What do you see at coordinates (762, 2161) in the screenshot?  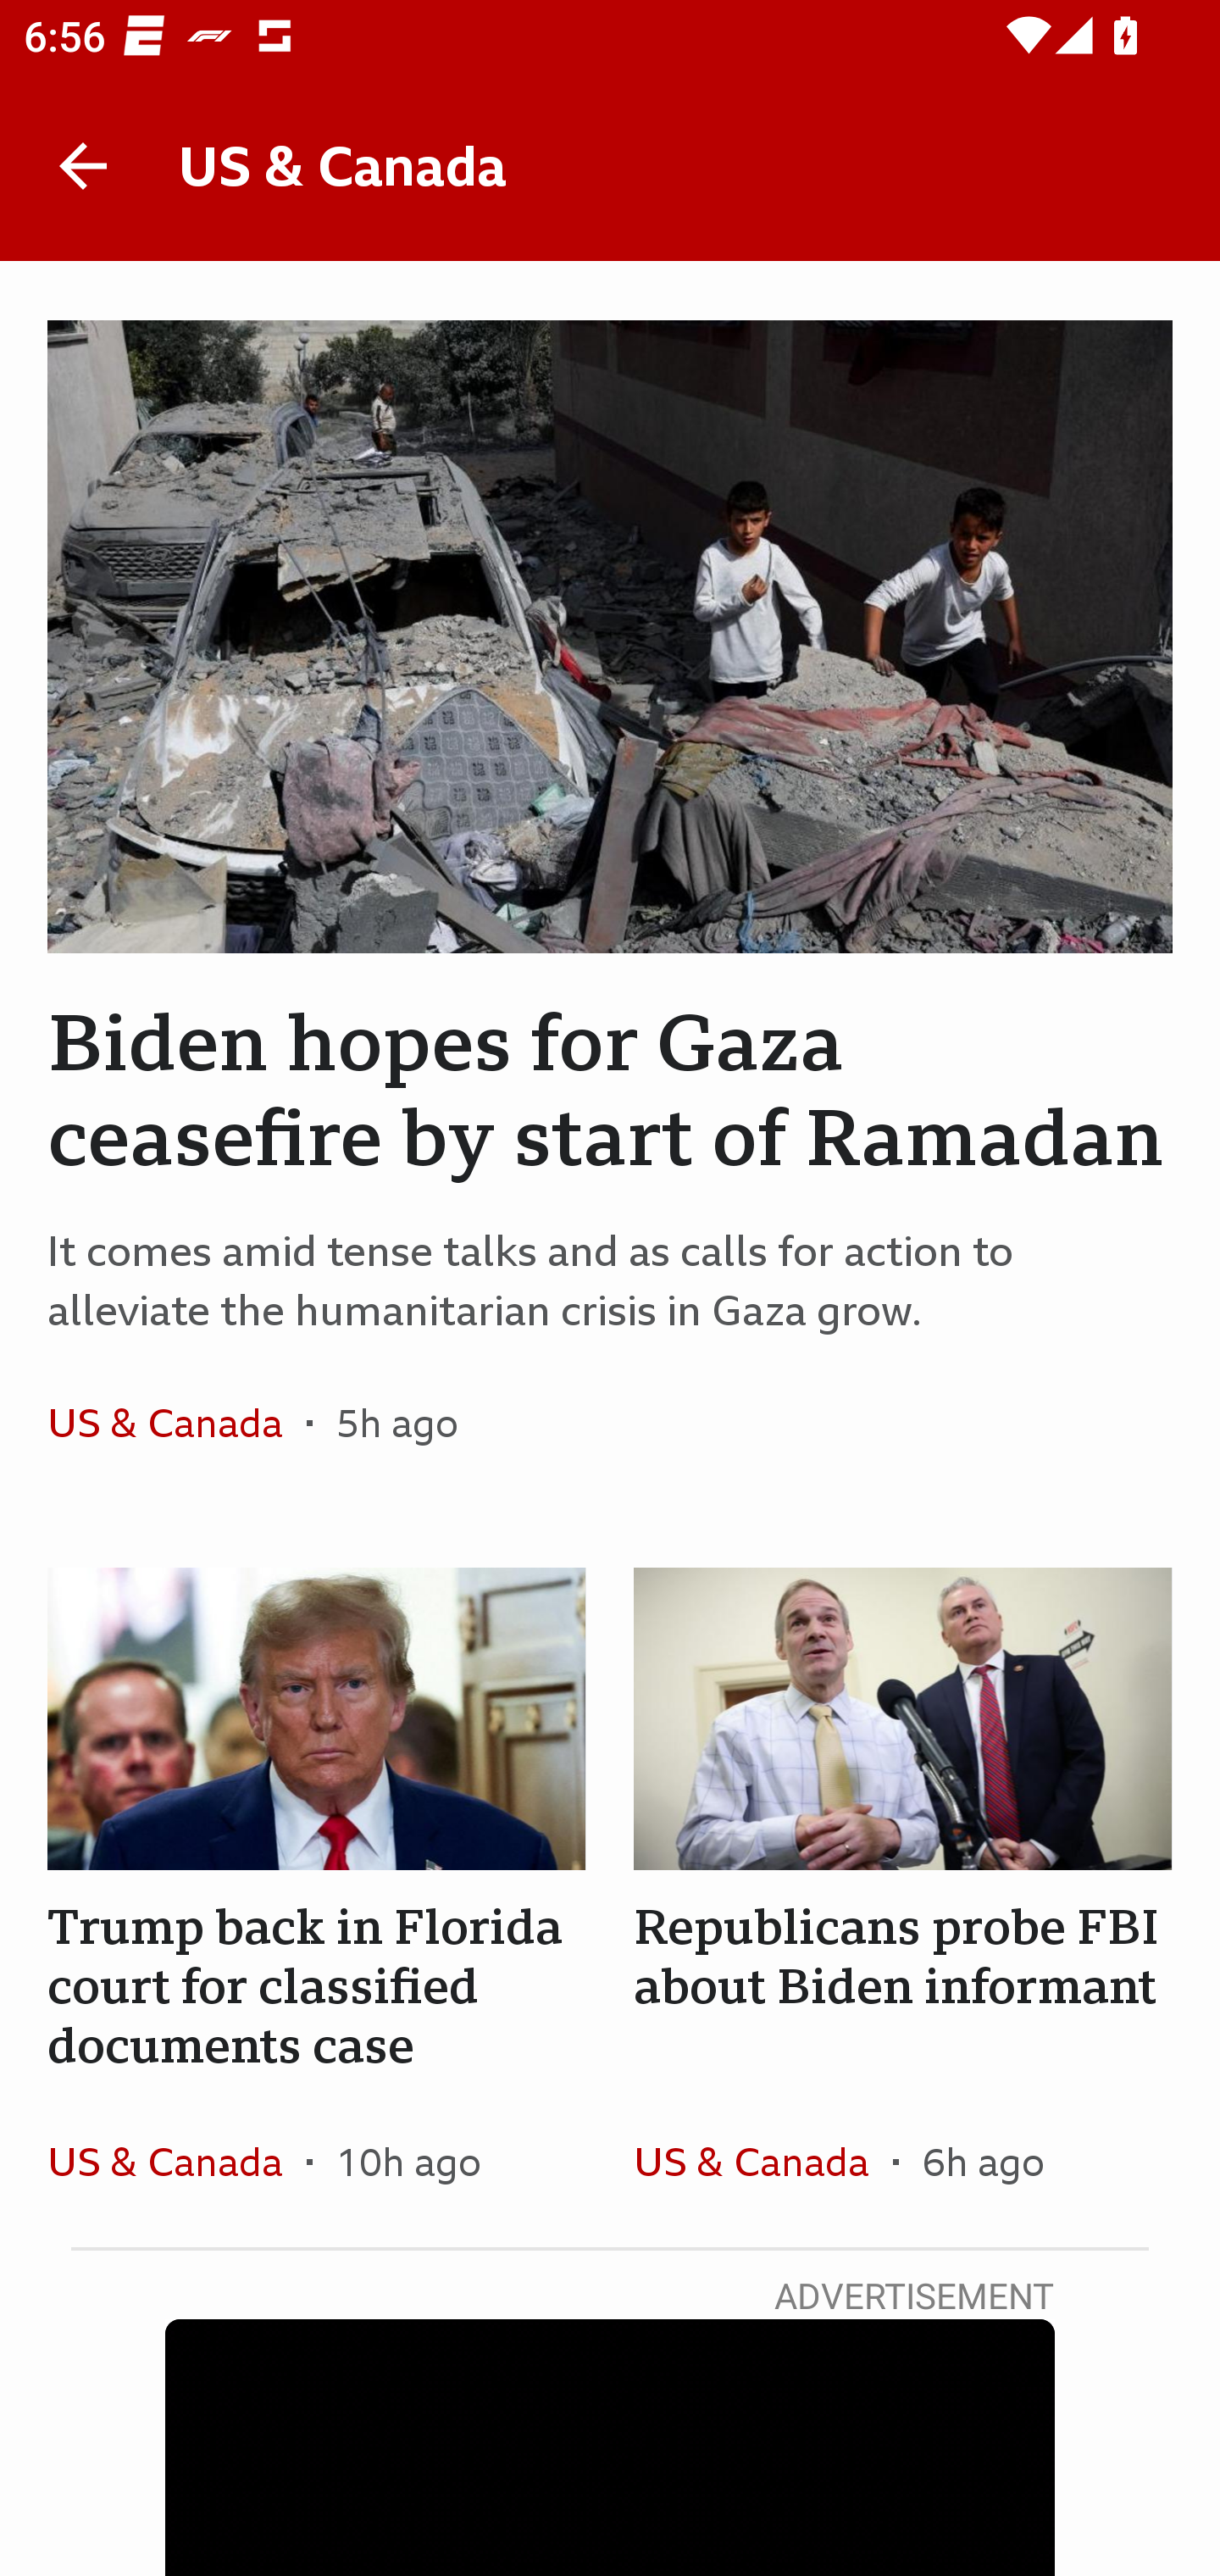 I see `US & Canada In the section US & Canada` at bounding box center [762, 2161].